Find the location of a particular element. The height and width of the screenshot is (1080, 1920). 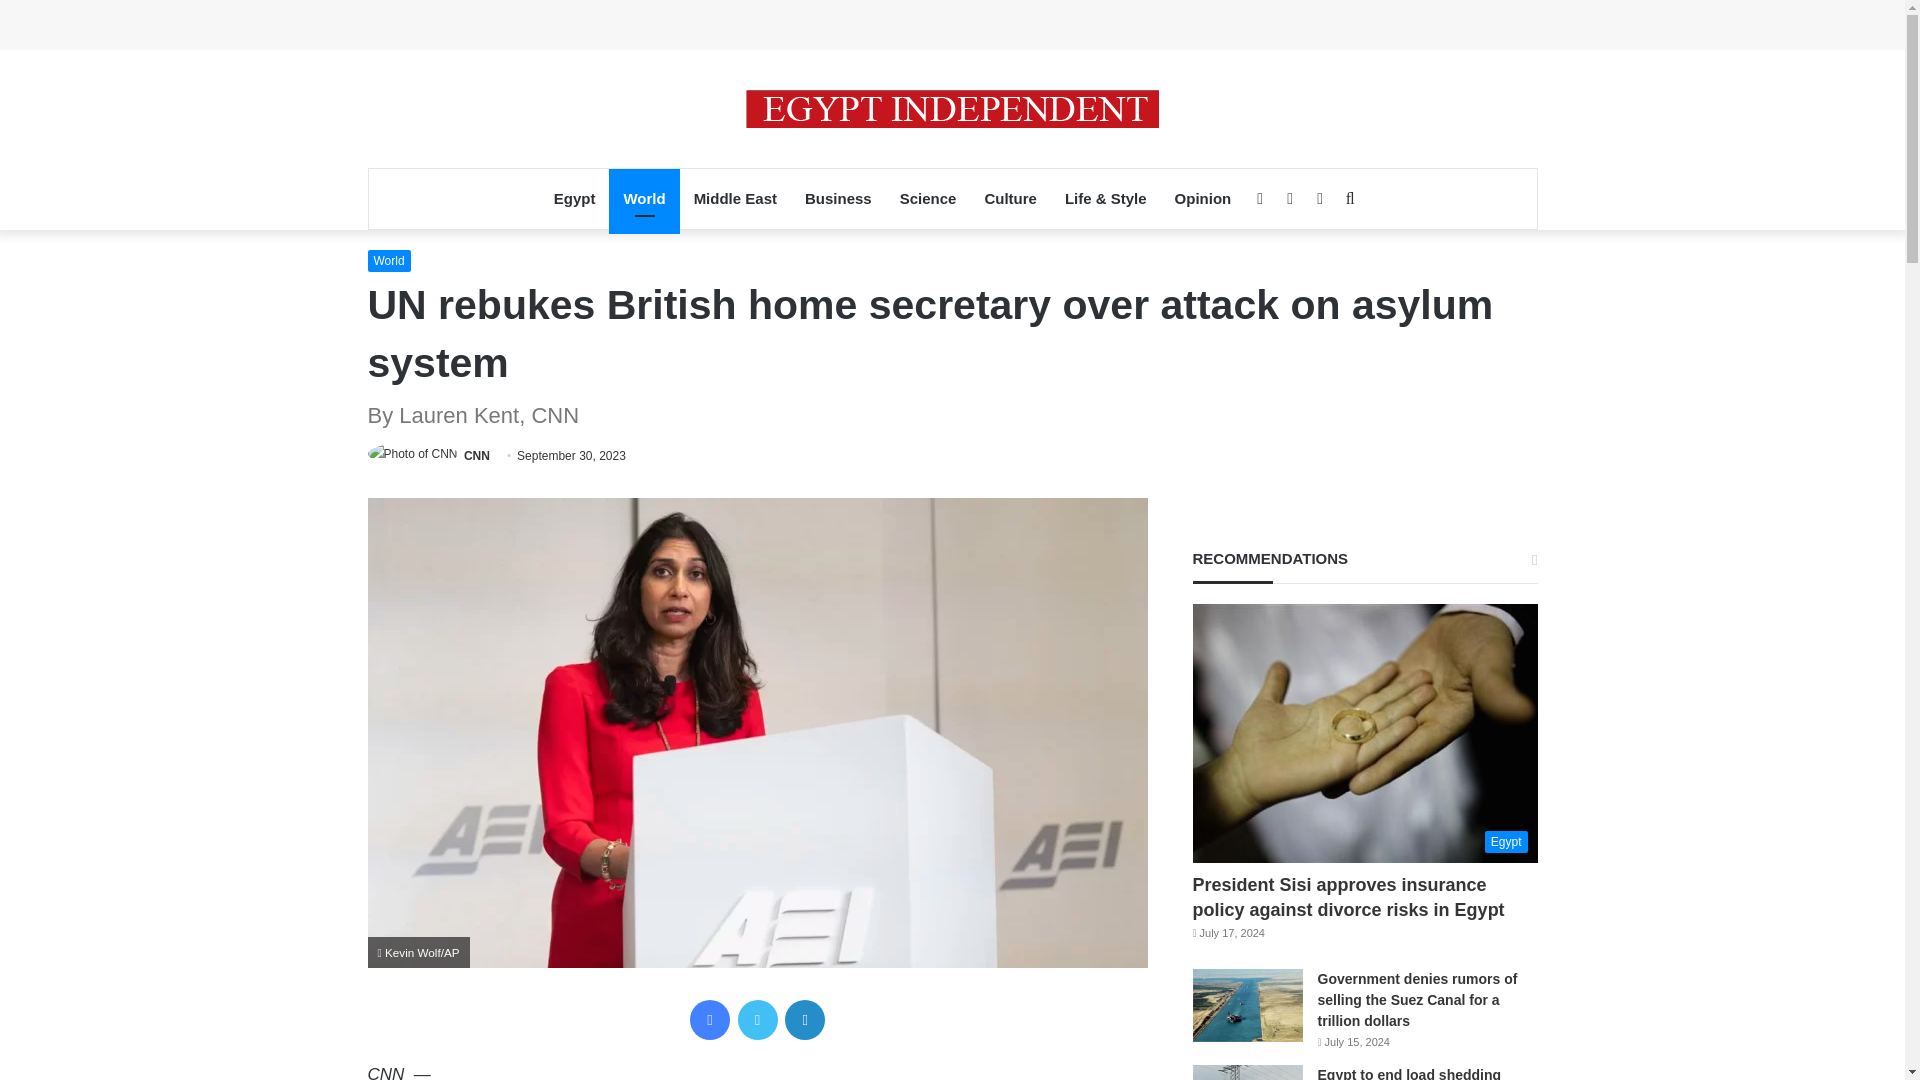

Science is located at coordinates (928, 198).